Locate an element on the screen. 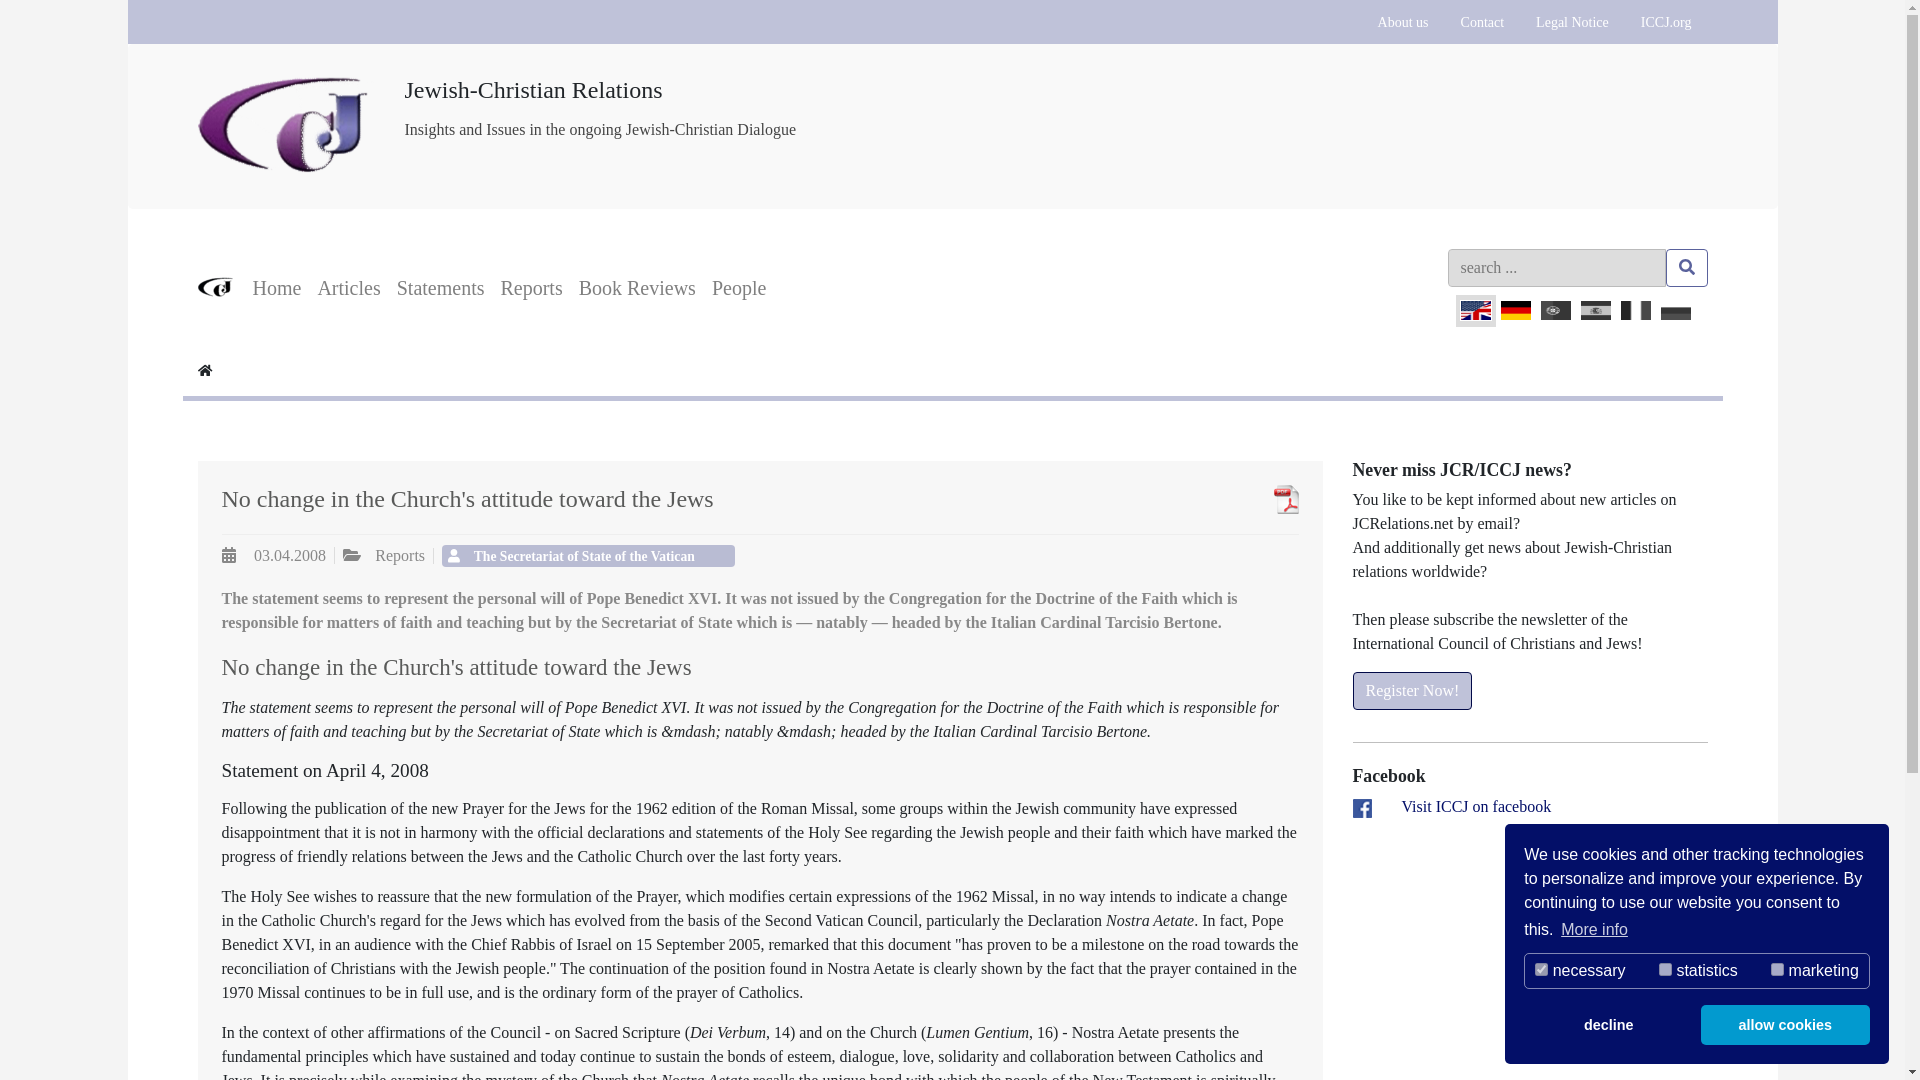 The width and height of the screenshot is (1920, 1080). English is located at coordinates (1475, 310).